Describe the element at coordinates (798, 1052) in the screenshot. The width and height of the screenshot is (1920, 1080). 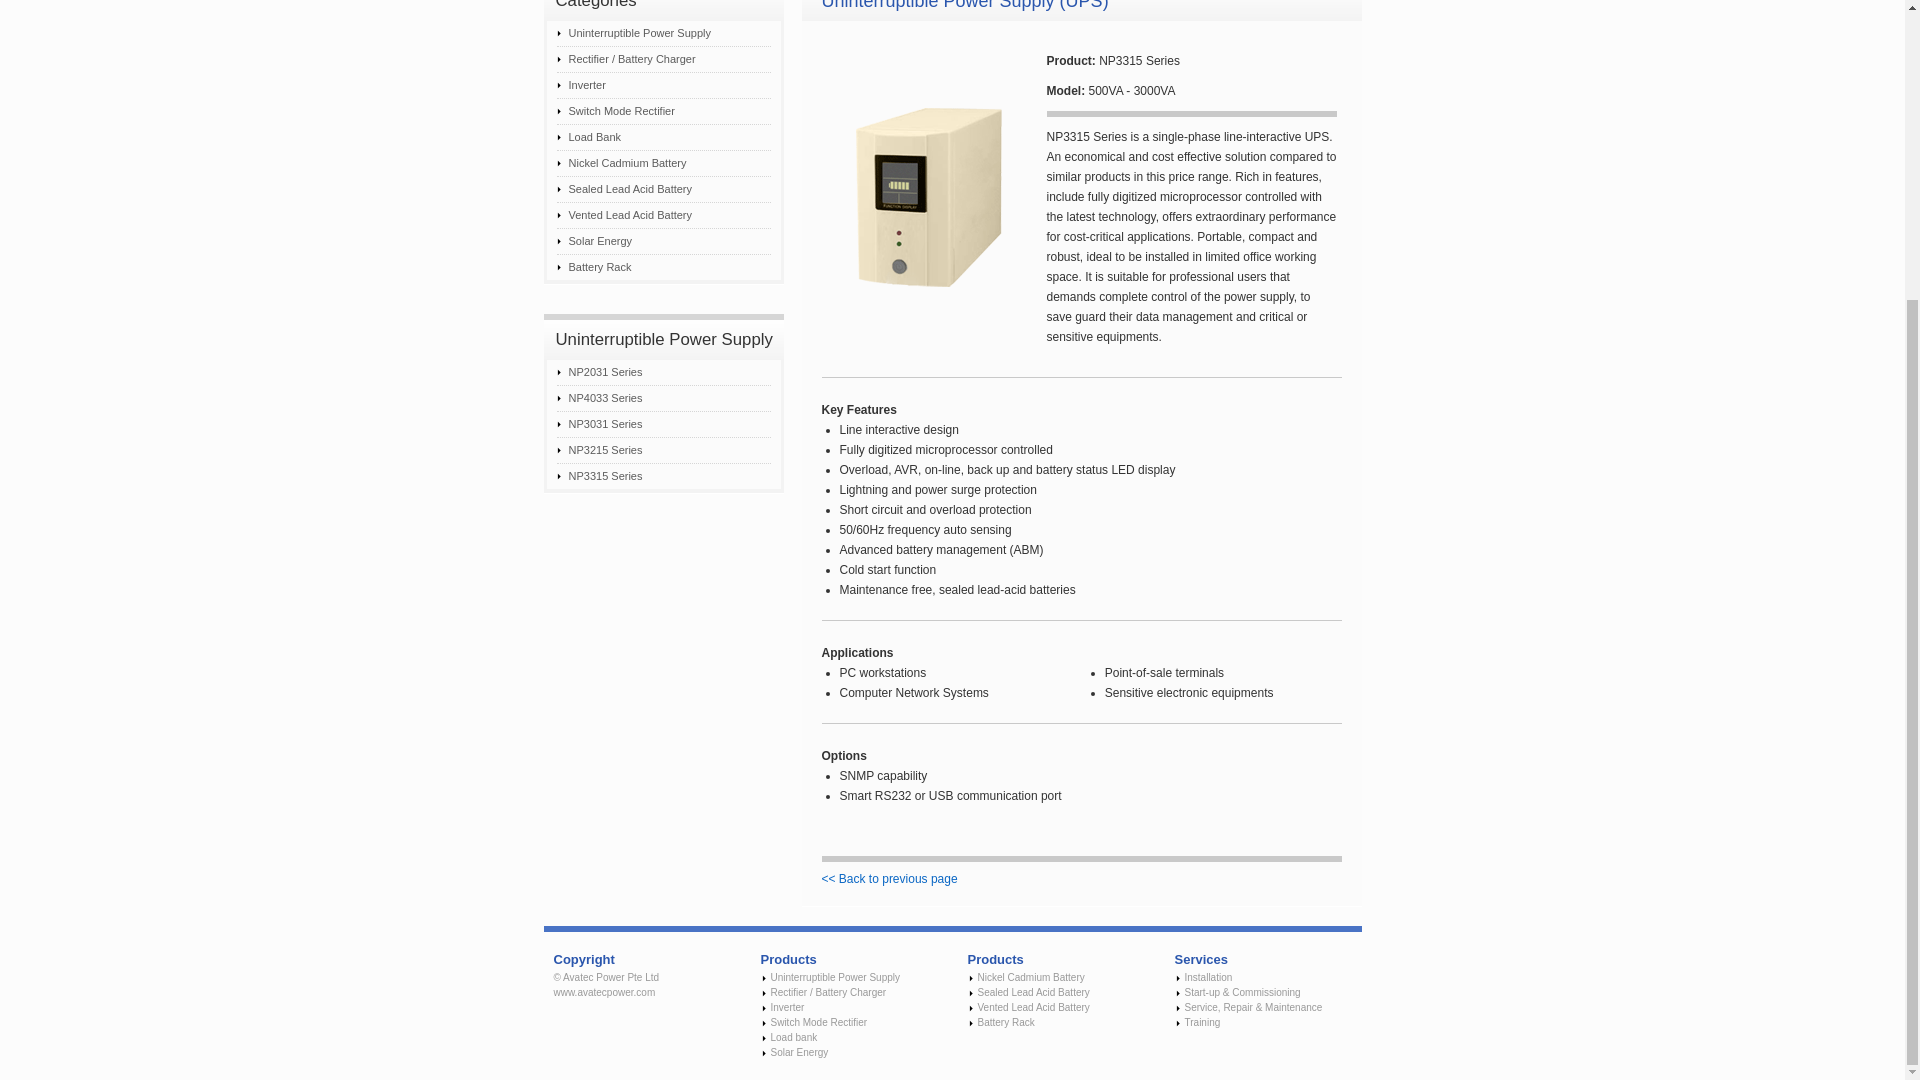
I see `Solar Energy` at that location.